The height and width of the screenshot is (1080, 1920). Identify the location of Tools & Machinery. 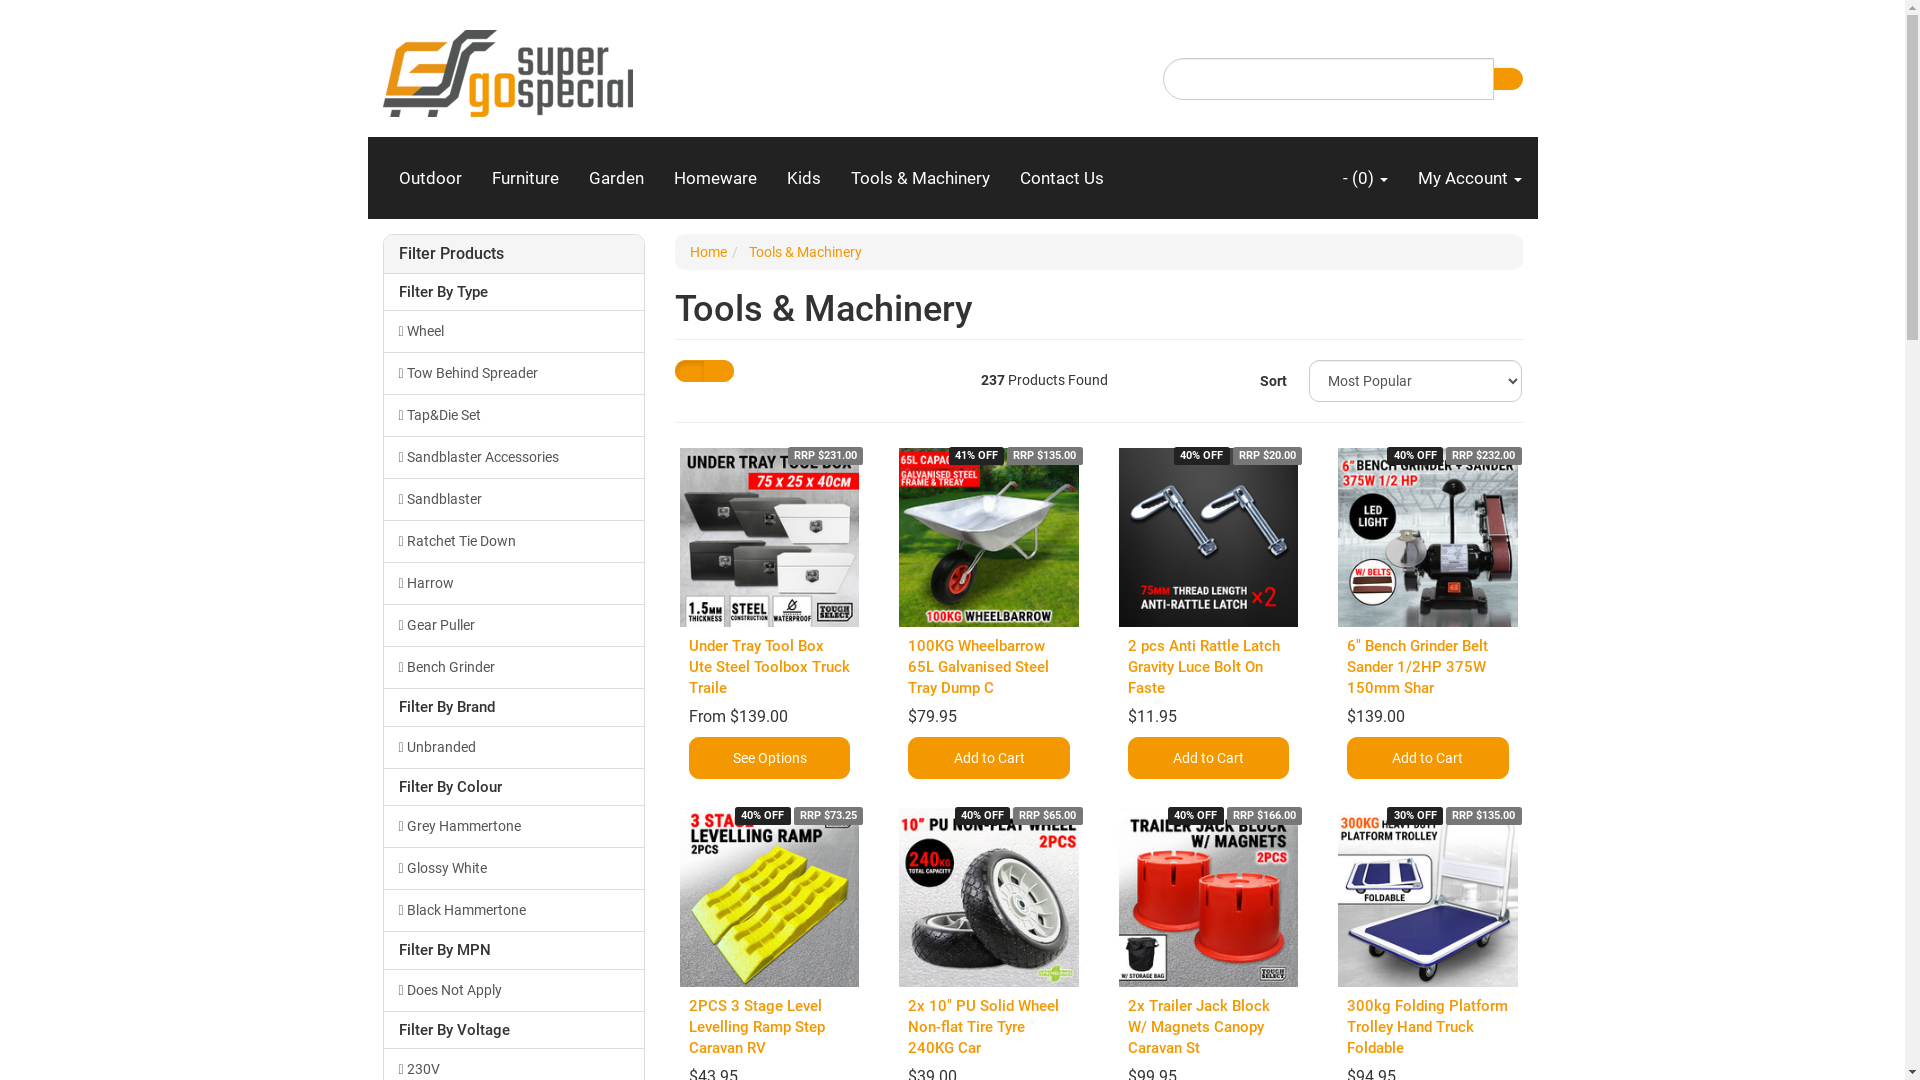
(920, 178).